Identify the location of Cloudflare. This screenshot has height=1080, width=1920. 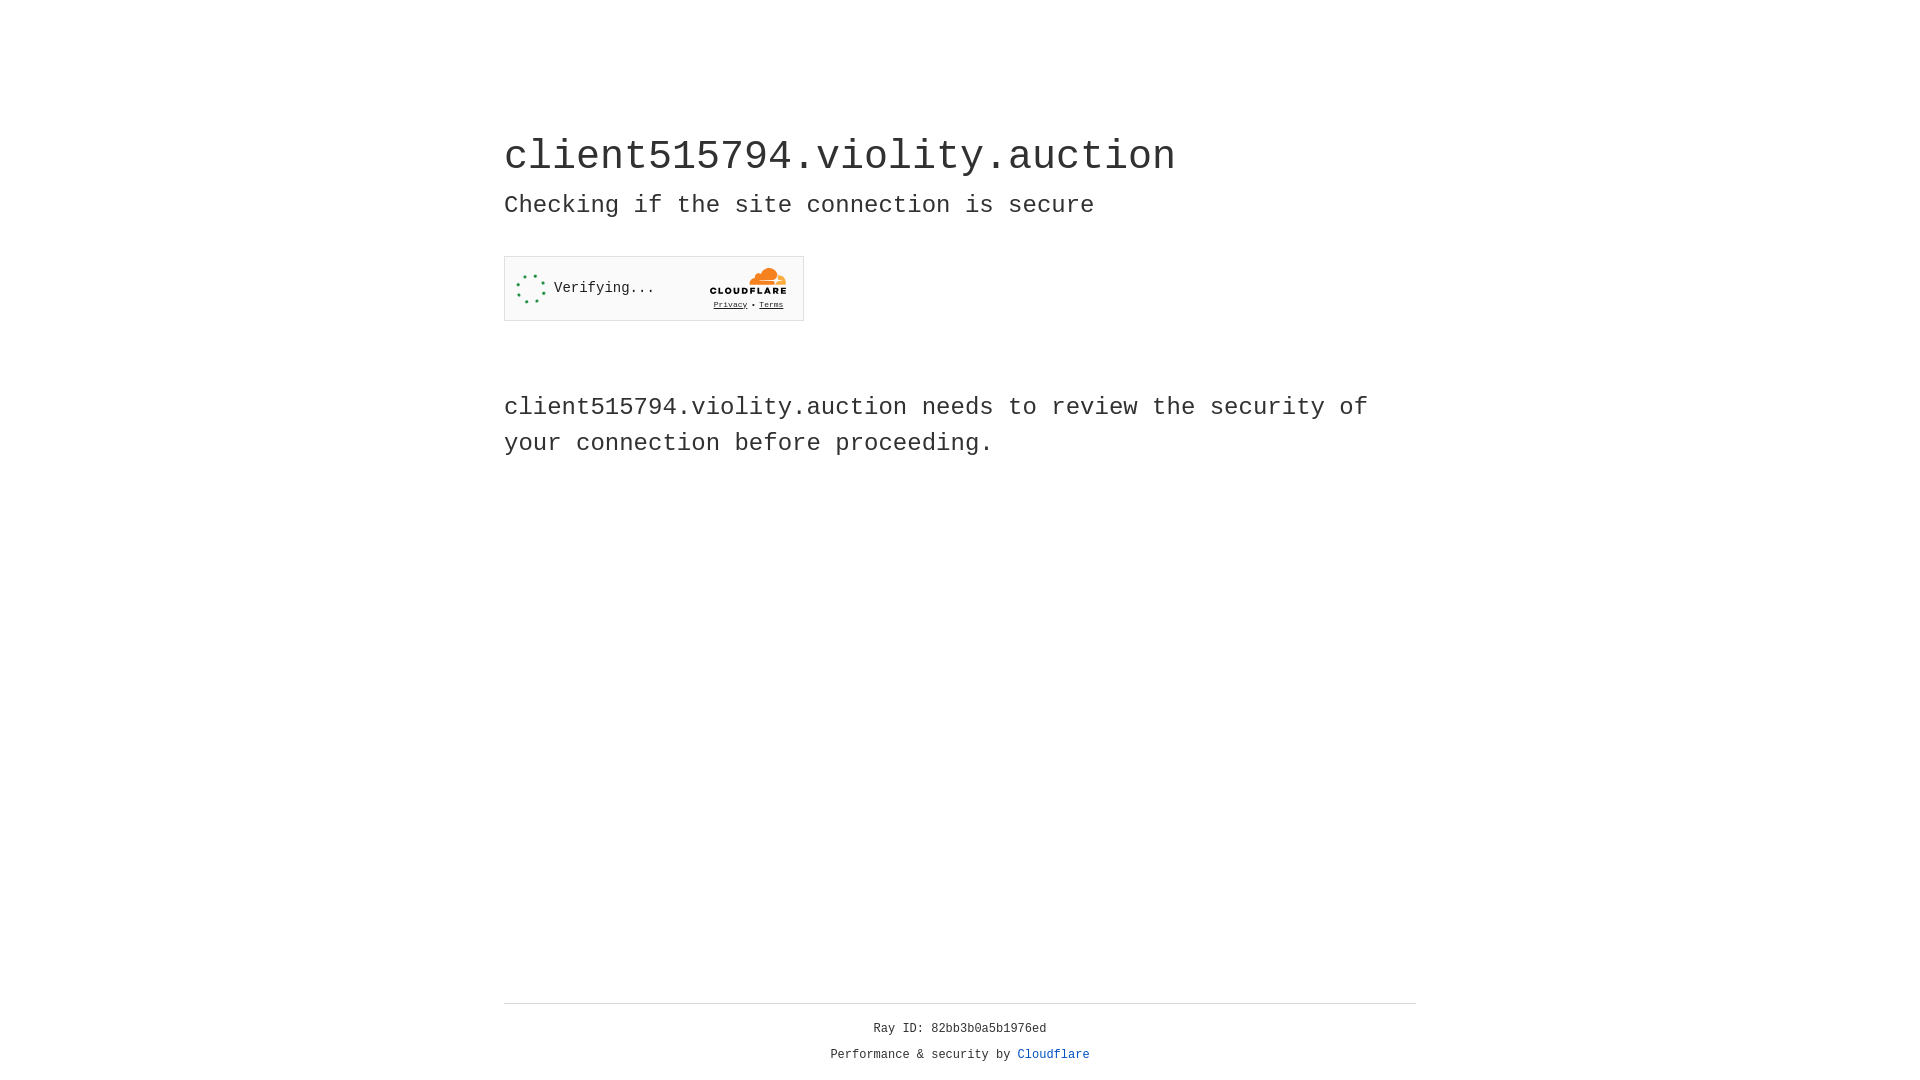
(1054, 1055).